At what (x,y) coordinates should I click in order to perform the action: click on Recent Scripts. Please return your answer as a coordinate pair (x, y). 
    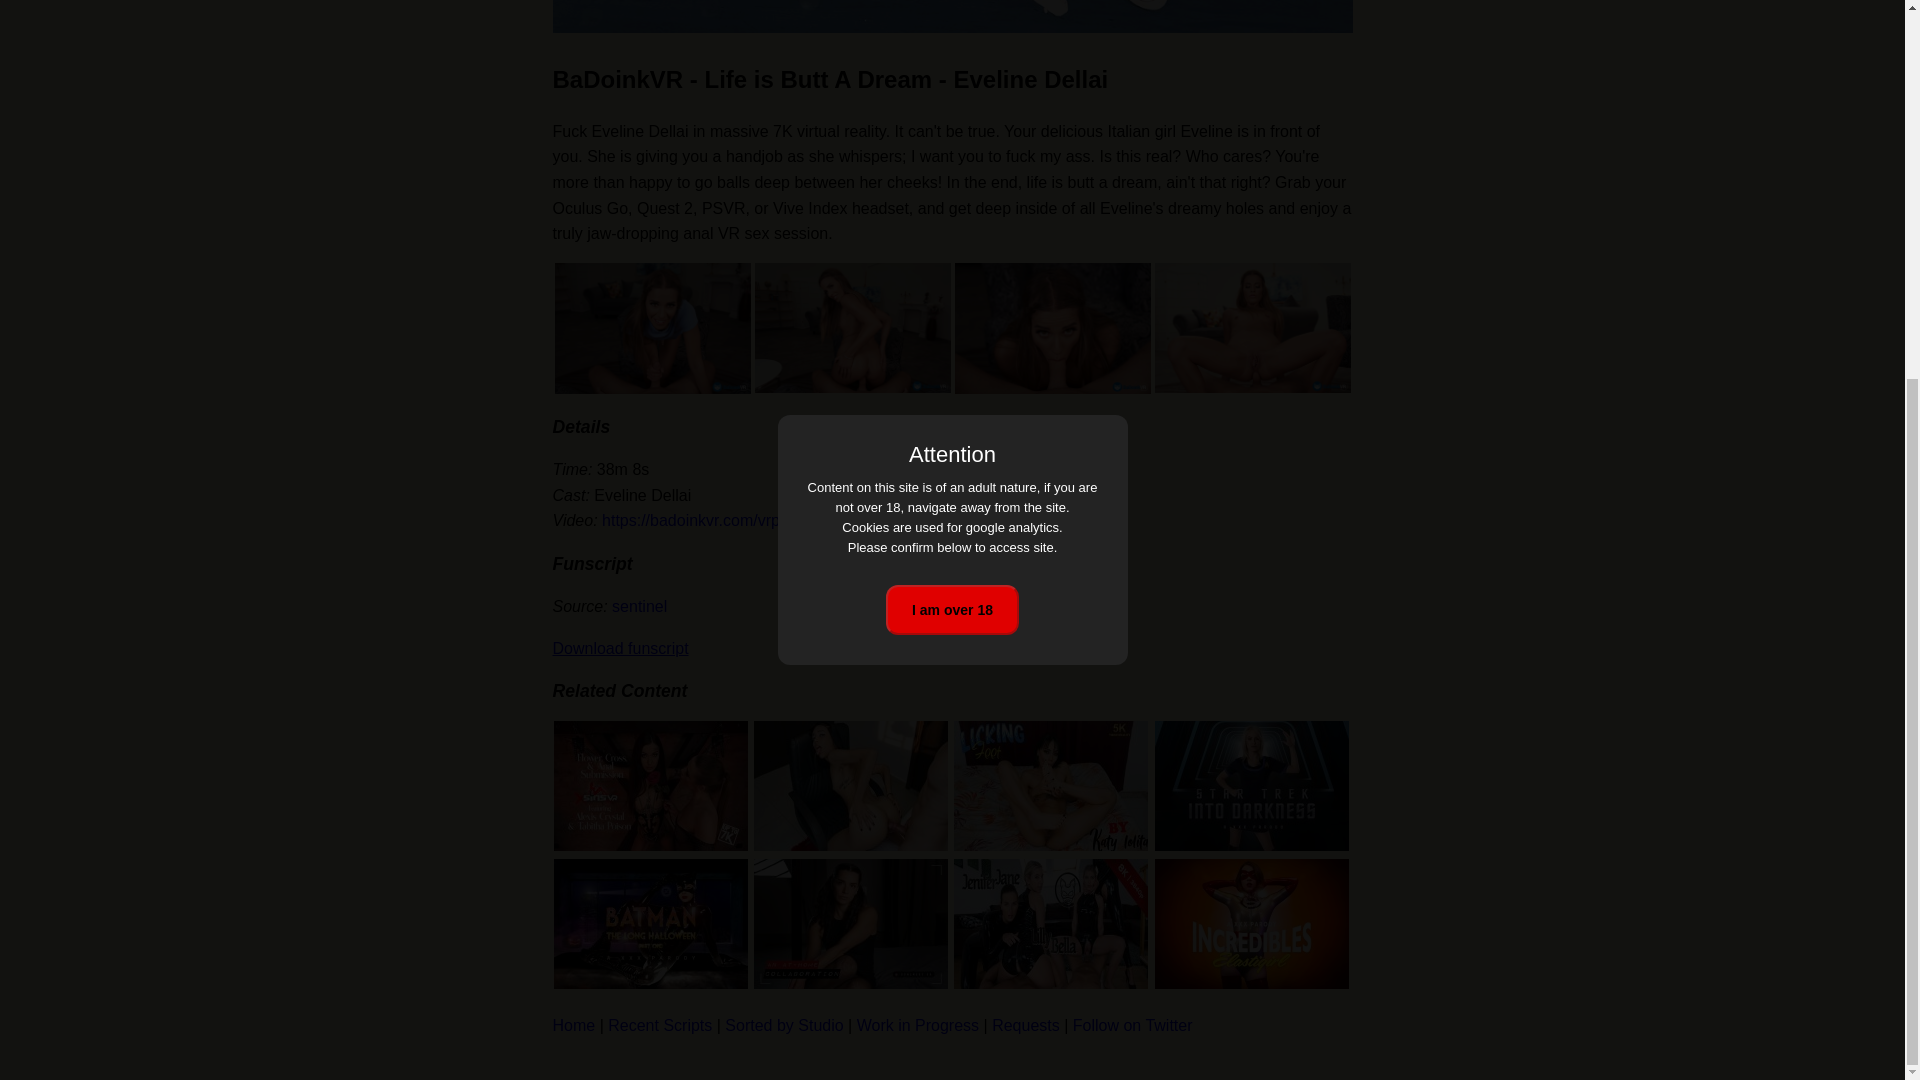
    Looking at the image, I should click on (660, 1025).